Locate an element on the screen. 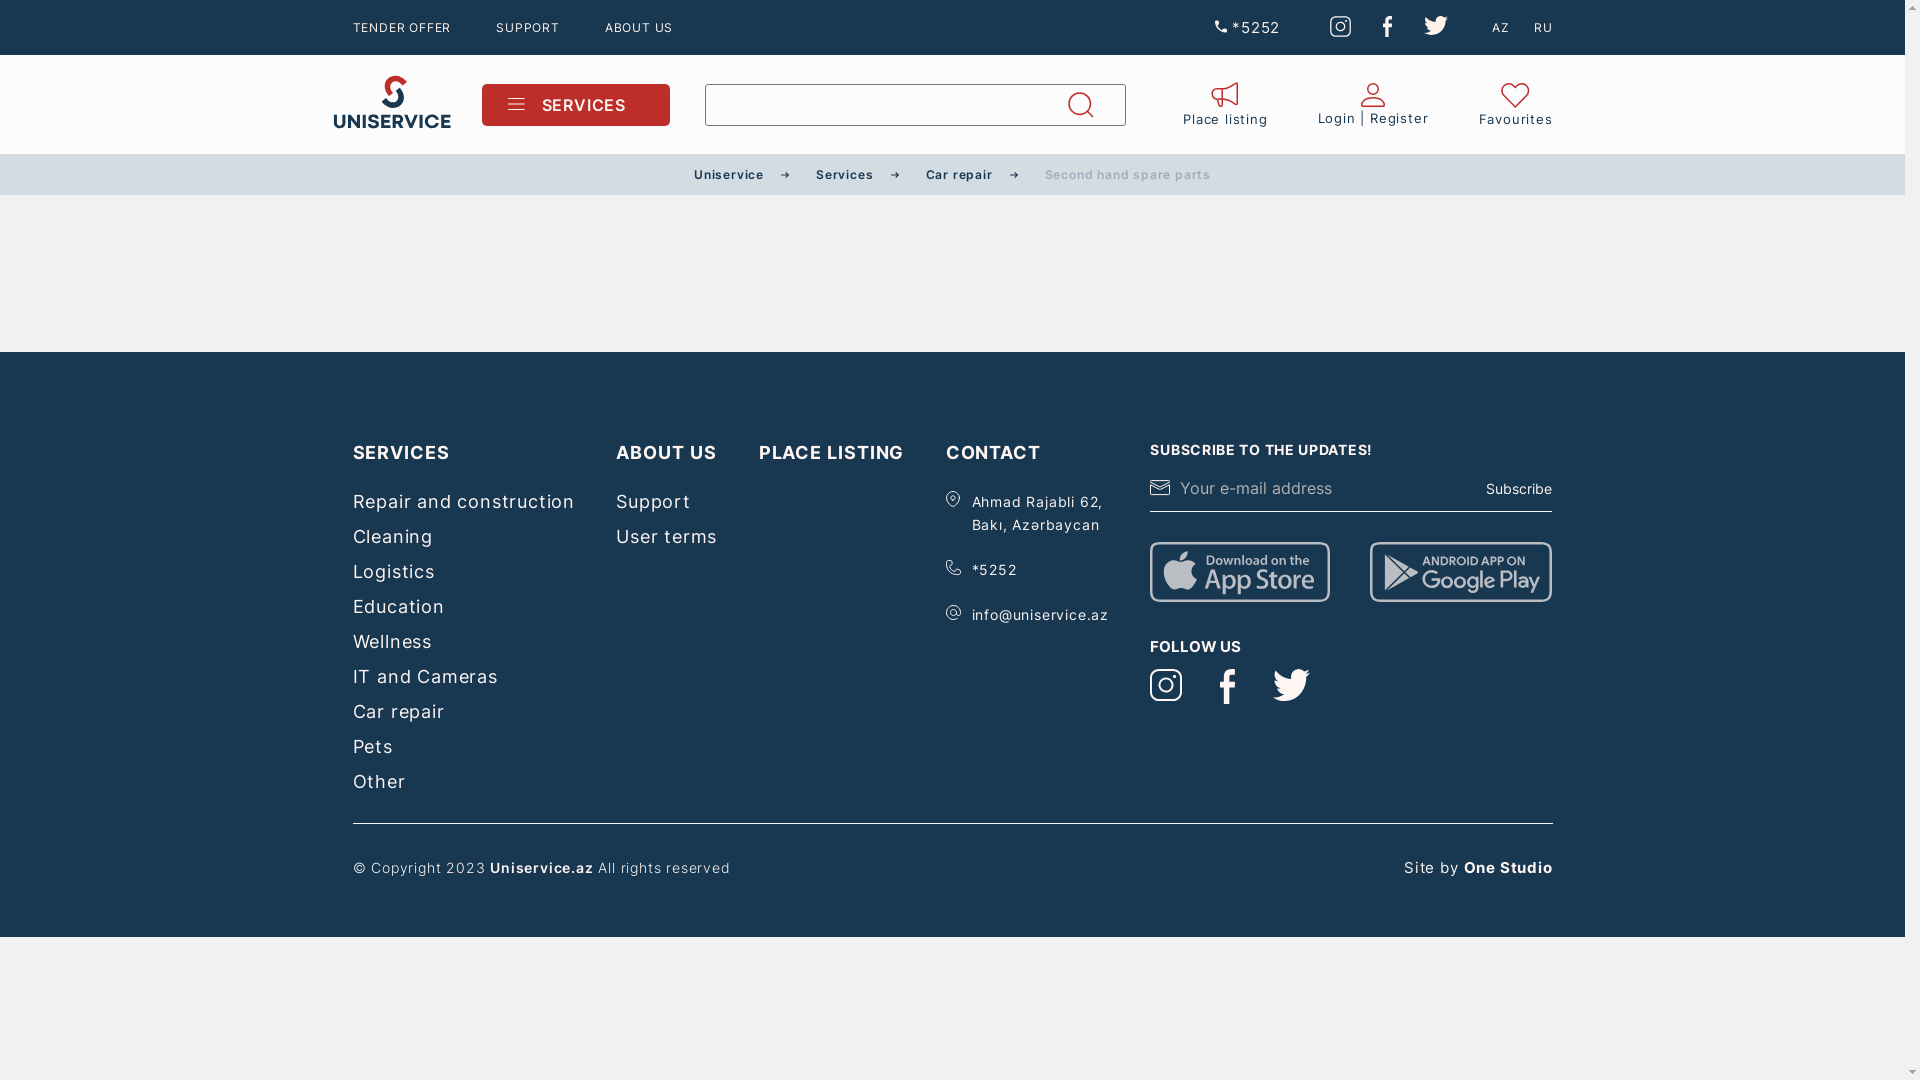 The height and width of the screenshot is (1080, 1920). *5252 is located at coordinates (994, 570).